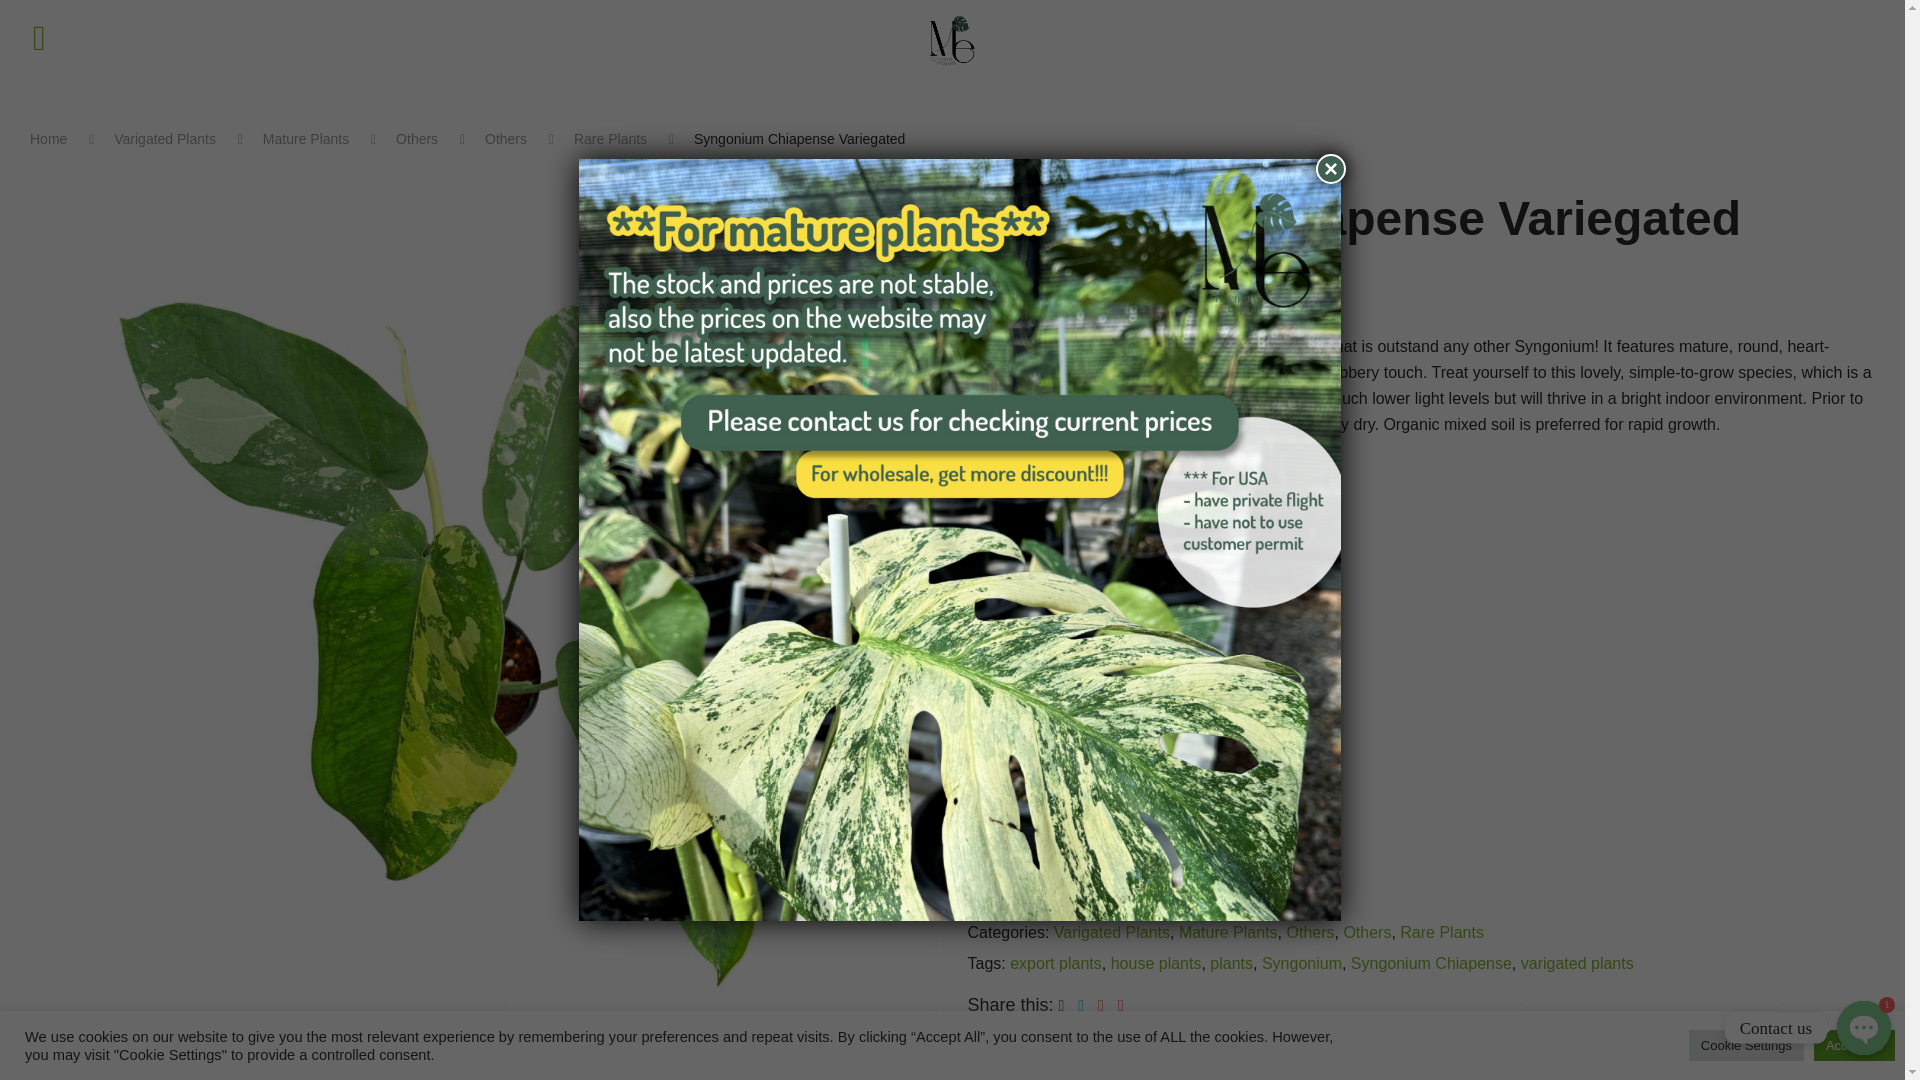  Describe the element at coordinates (1012, 787) in the screenshot. I see `1` at that location.